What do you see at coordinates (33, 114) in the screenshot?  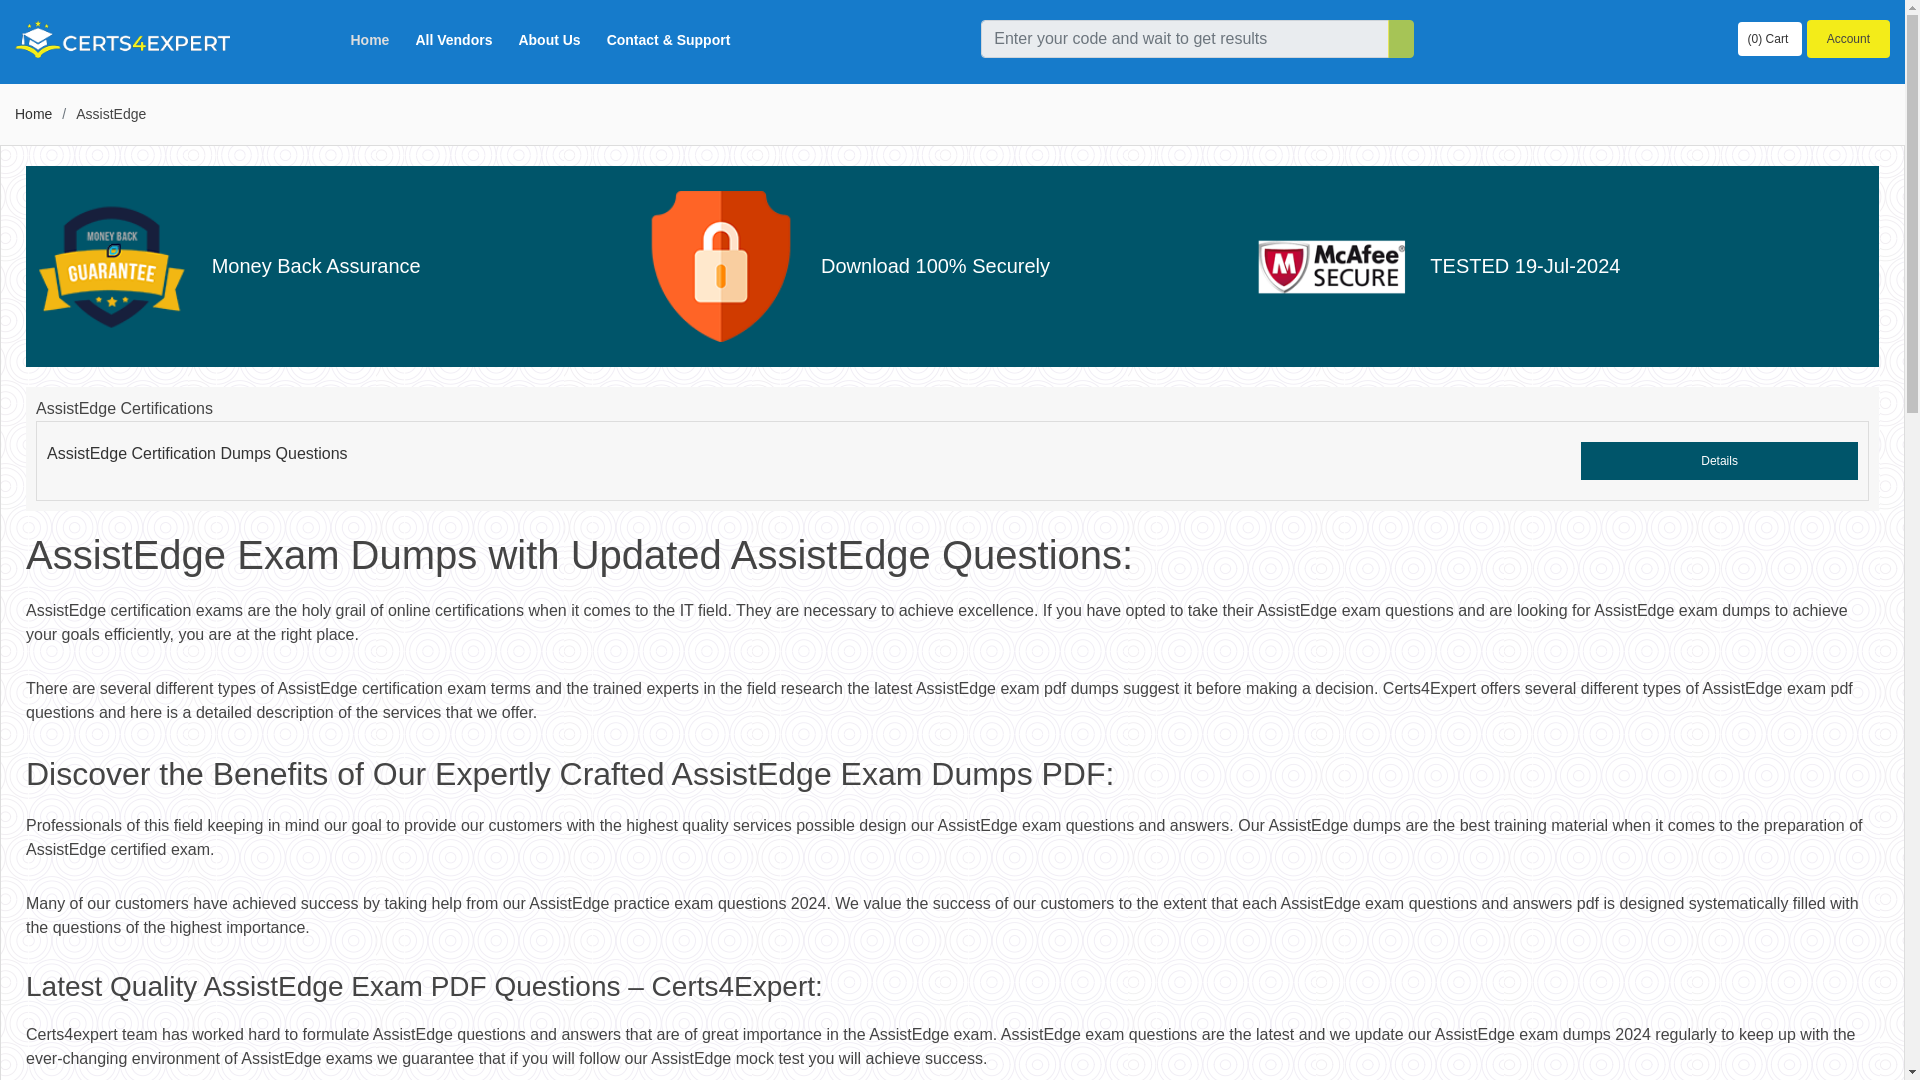 I see `Home` at bounding box center [33, 114].